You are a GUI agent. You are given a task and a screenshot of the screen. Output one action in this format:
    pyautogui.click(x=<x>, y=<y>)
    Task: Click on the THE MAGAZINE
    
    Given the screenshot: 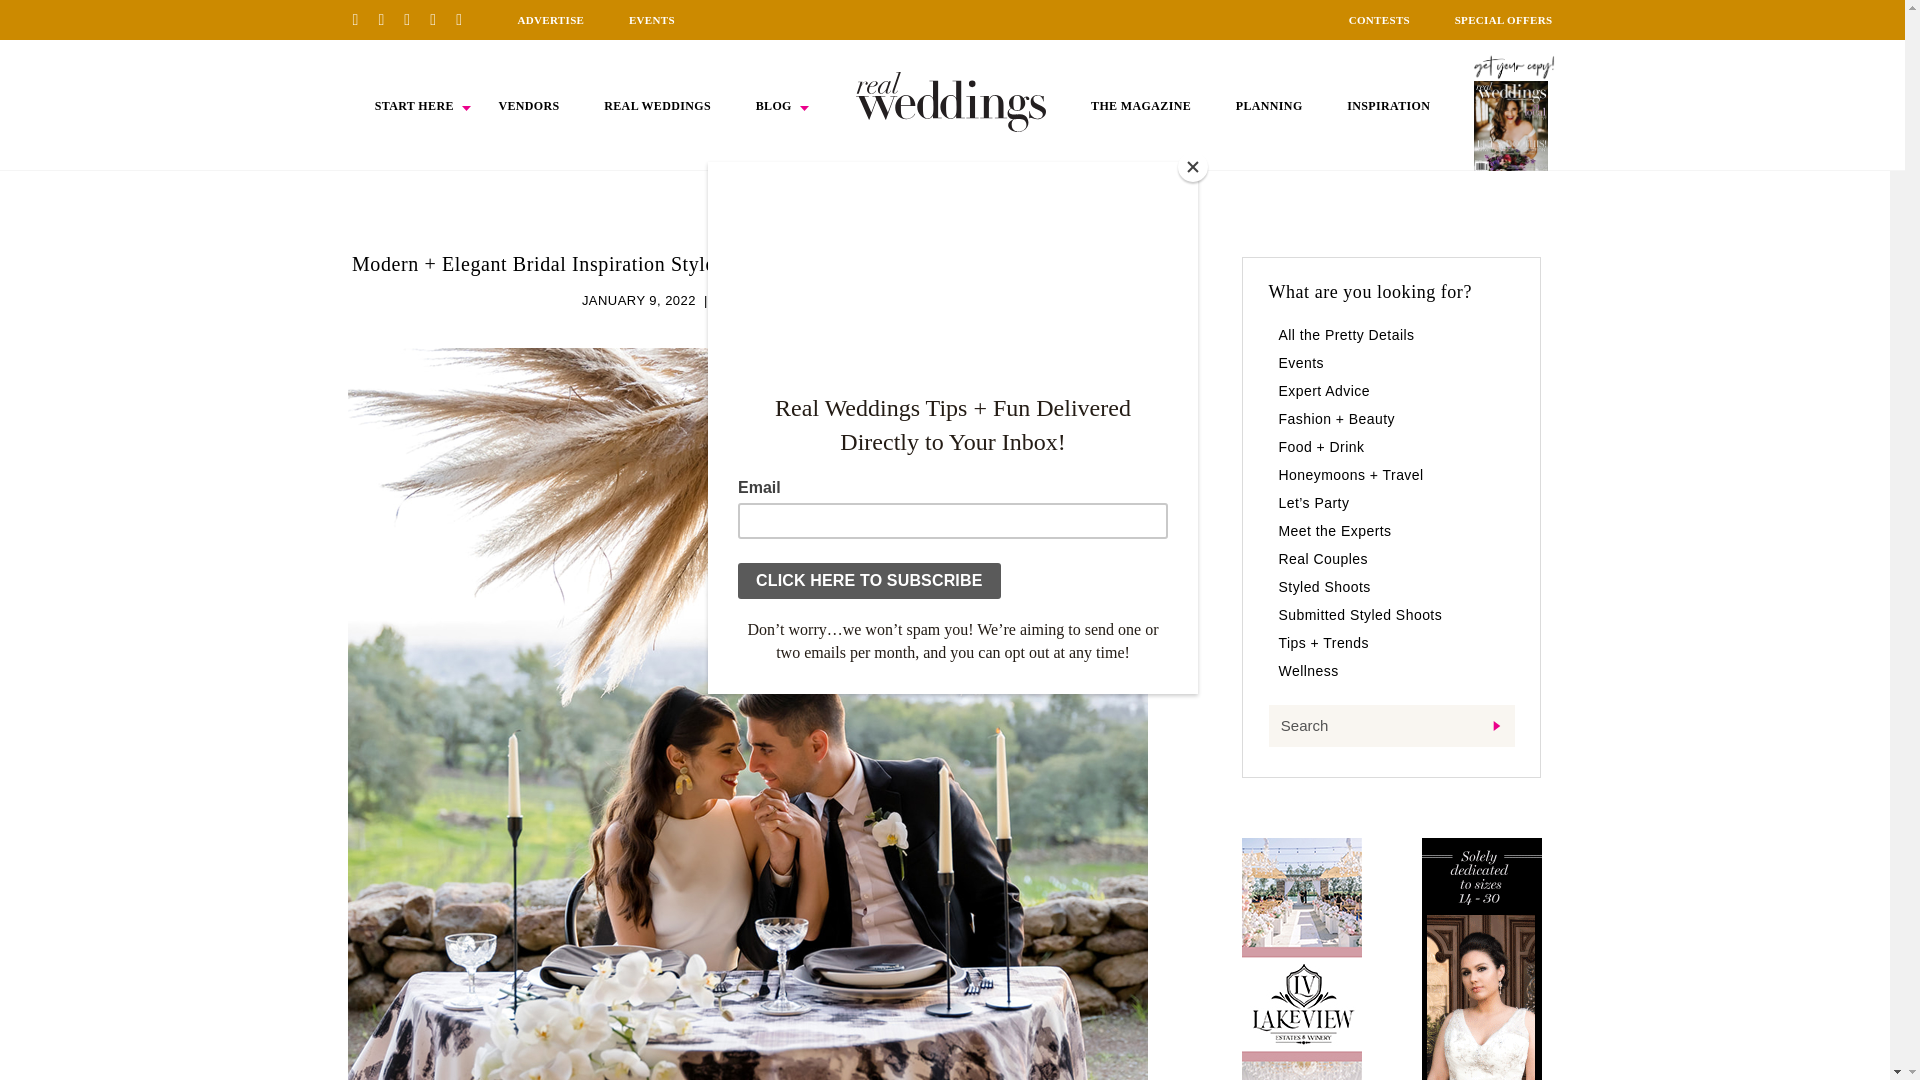 What is the action you would take?
    pyautogui.click(x=1140, y=106)
    